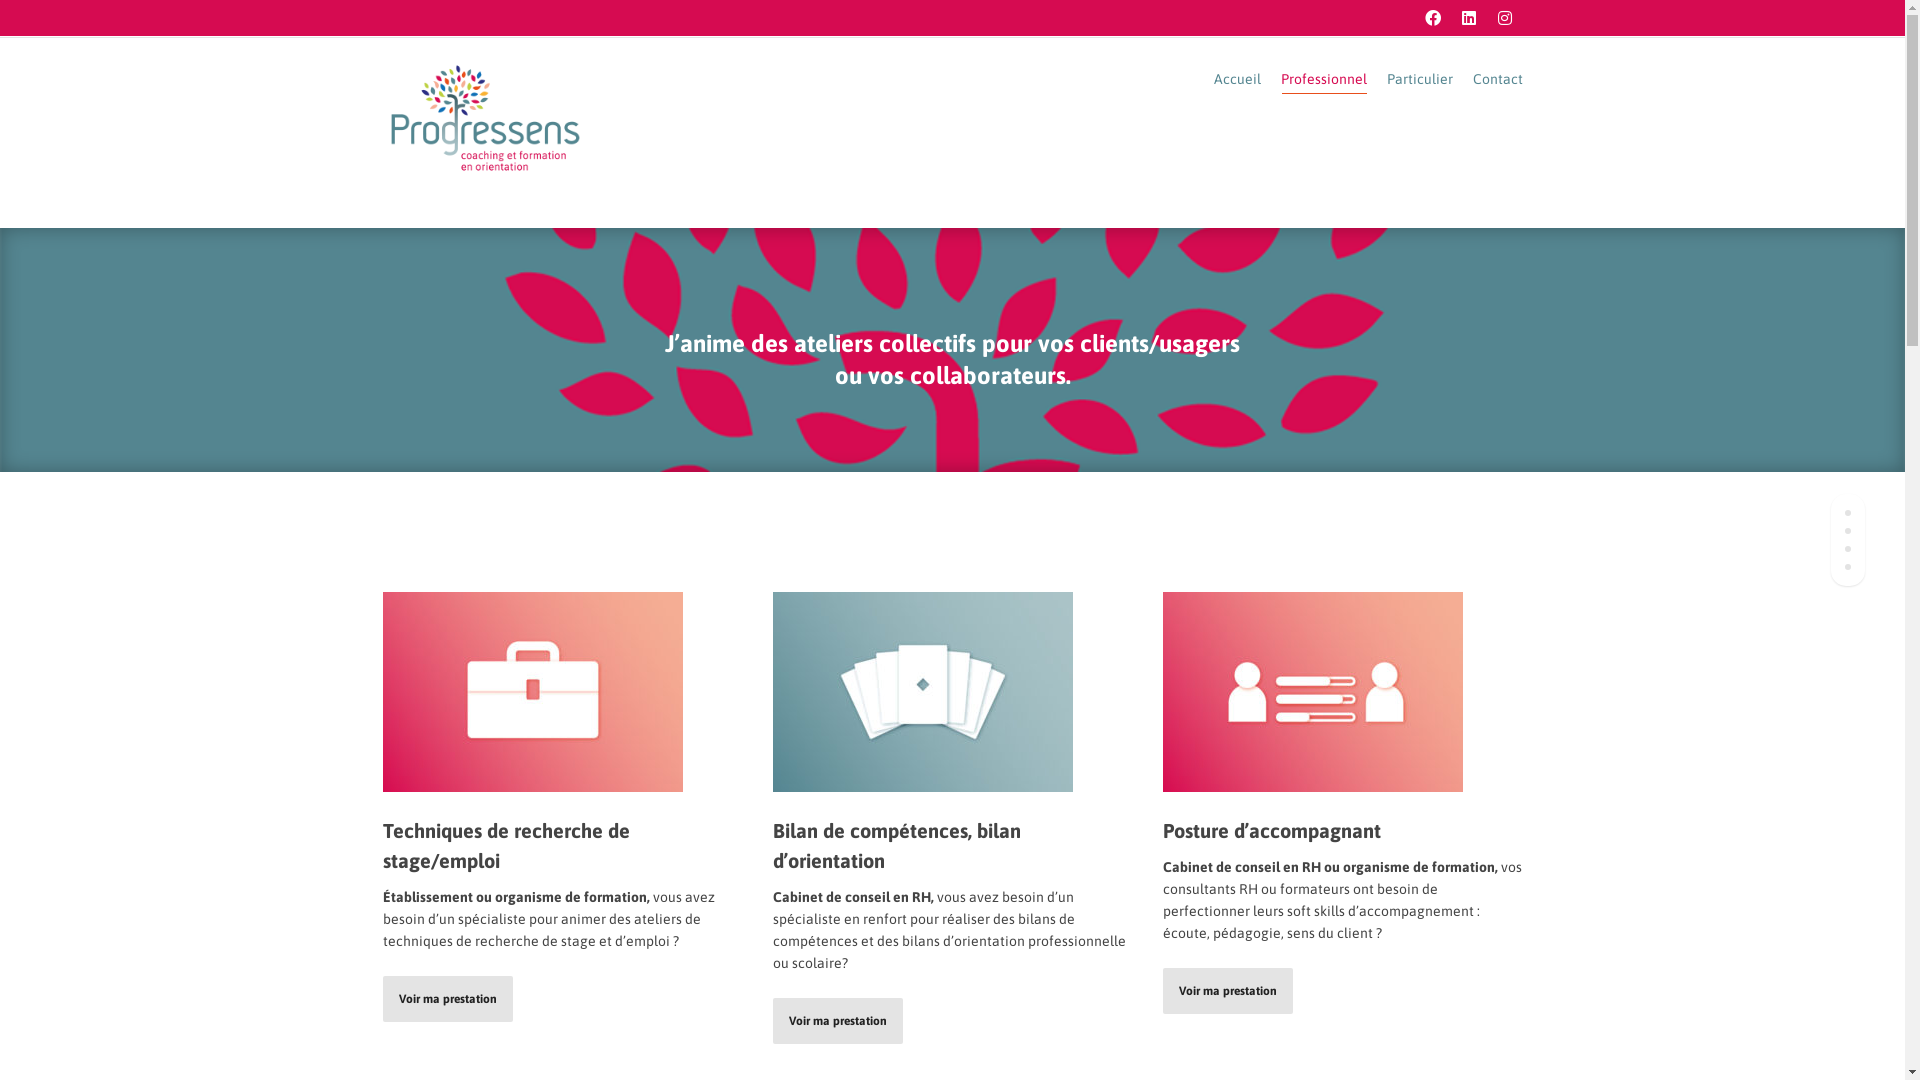 The height and width of the screenshot is (1080, 1920). What do you see at coordinates (837, 1021) in the screenshot?
I see `Voir ma prestation` at bounding box center [837, 1021].